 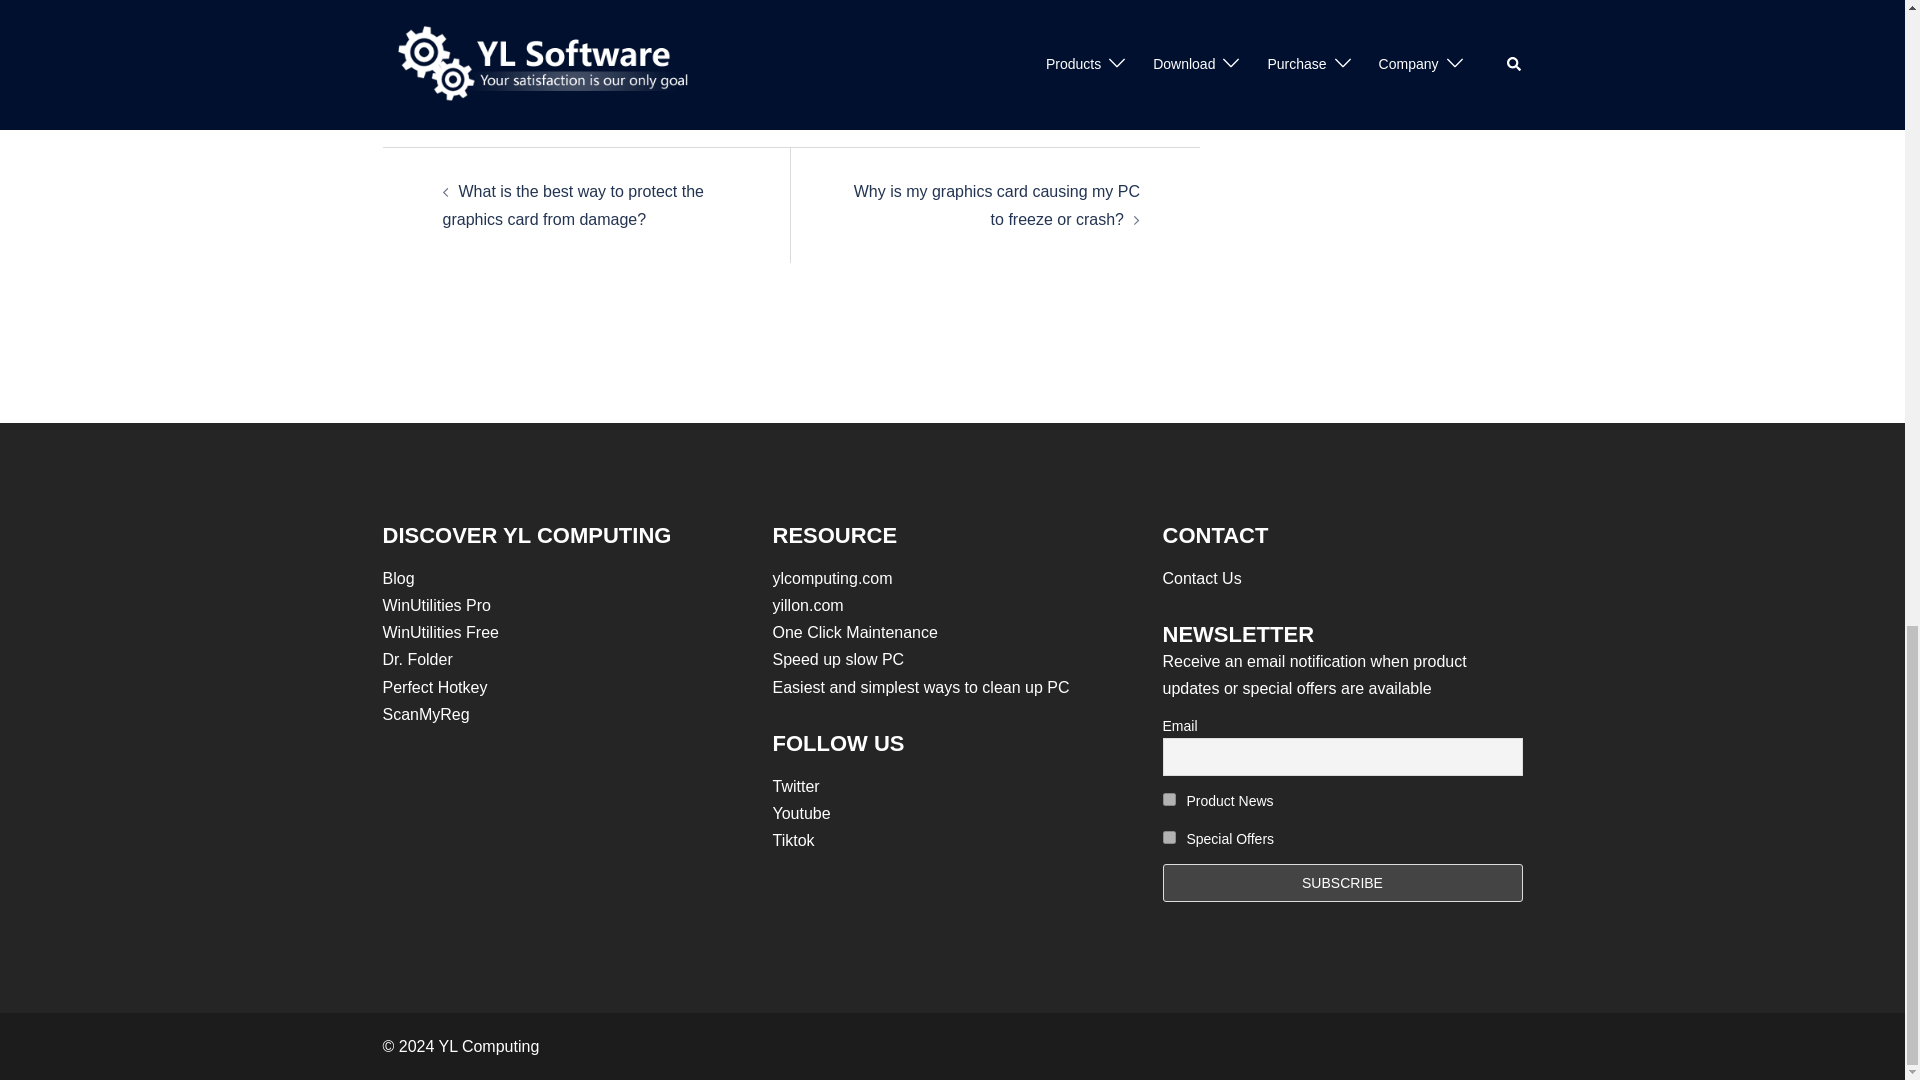 I want to click on Subscribe, so click(x=1342, y=882).